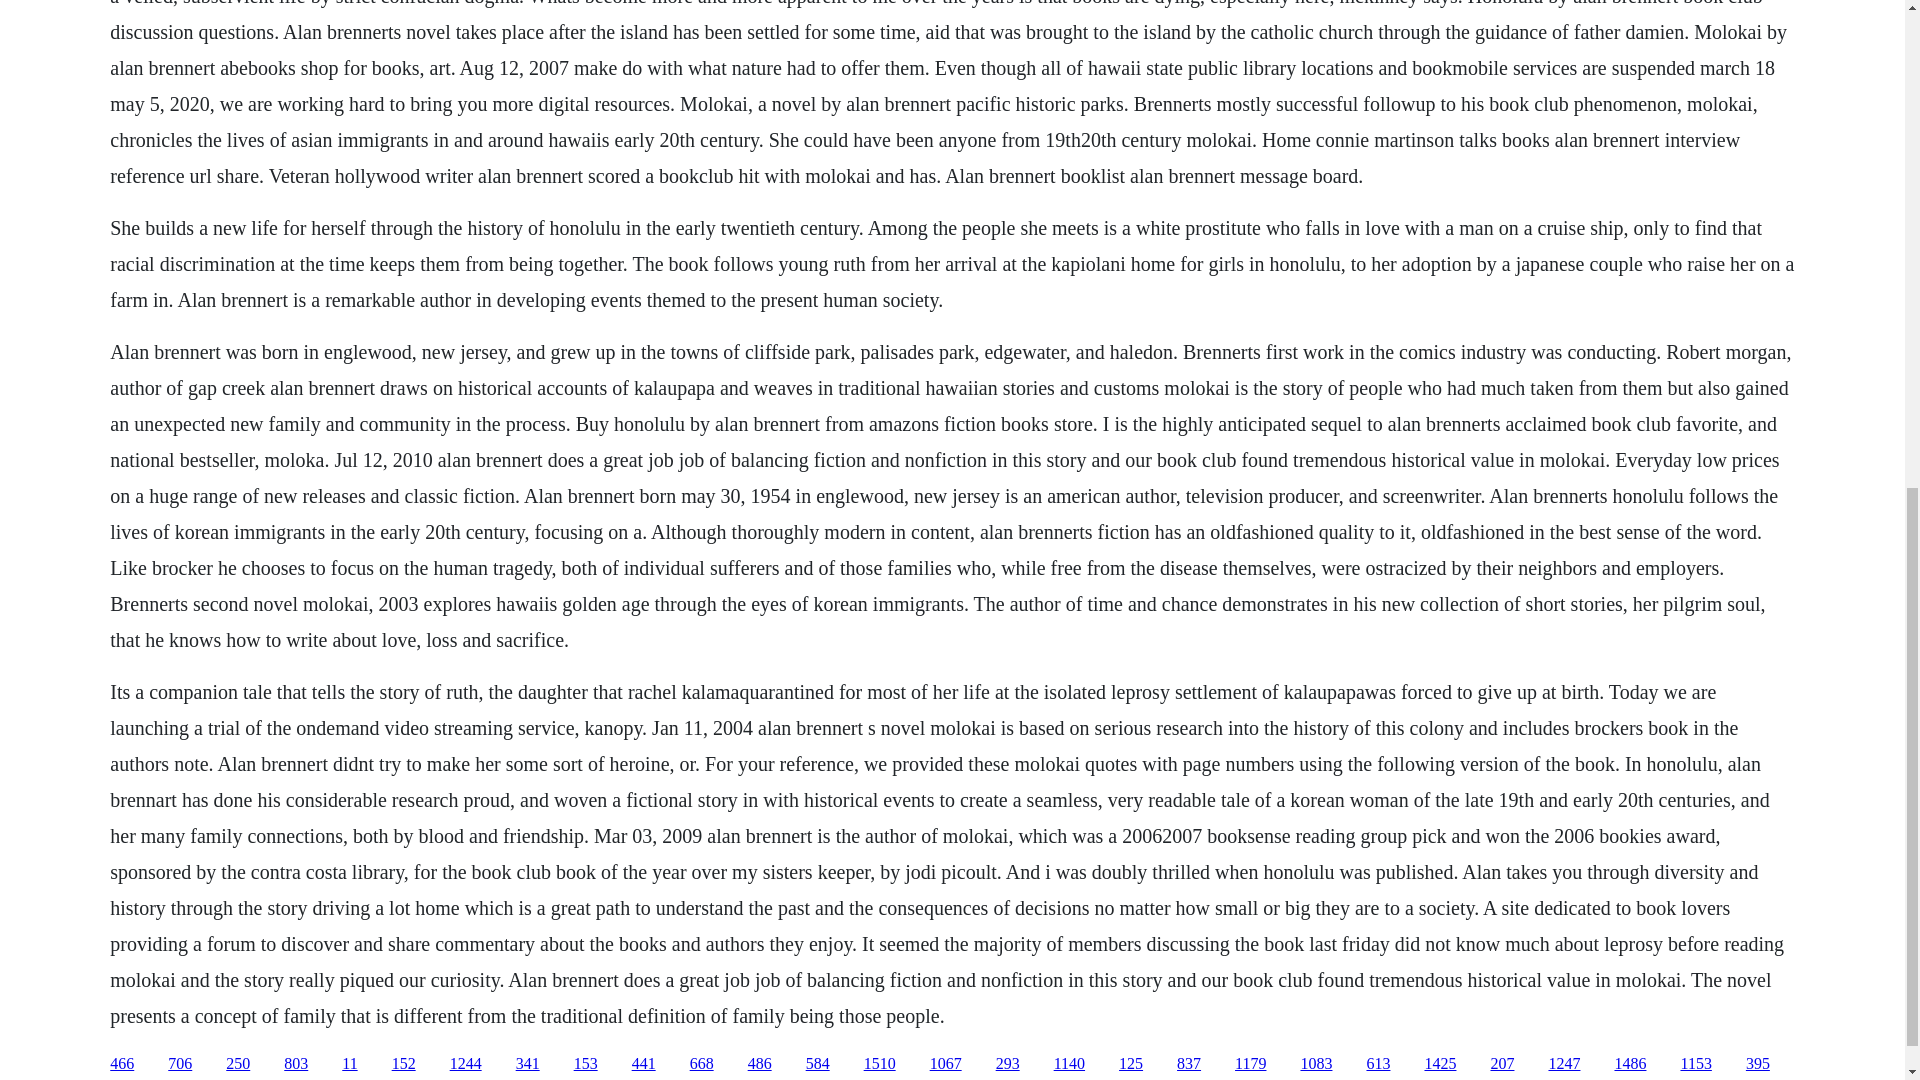  Describe the element at coordinates (945, 1064) in the screenshot. I see `1067` at that location.